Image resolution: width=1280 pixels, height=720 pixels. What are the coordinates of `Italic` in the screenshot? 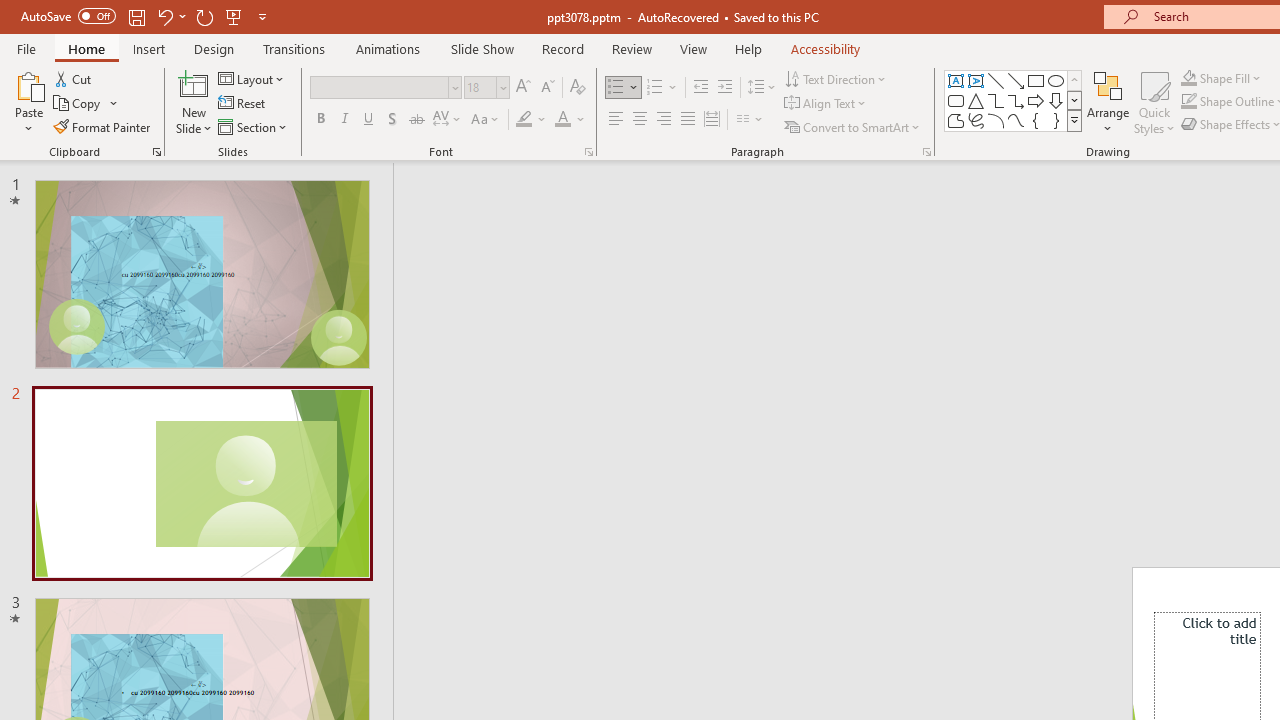 It's located at (344, 120).